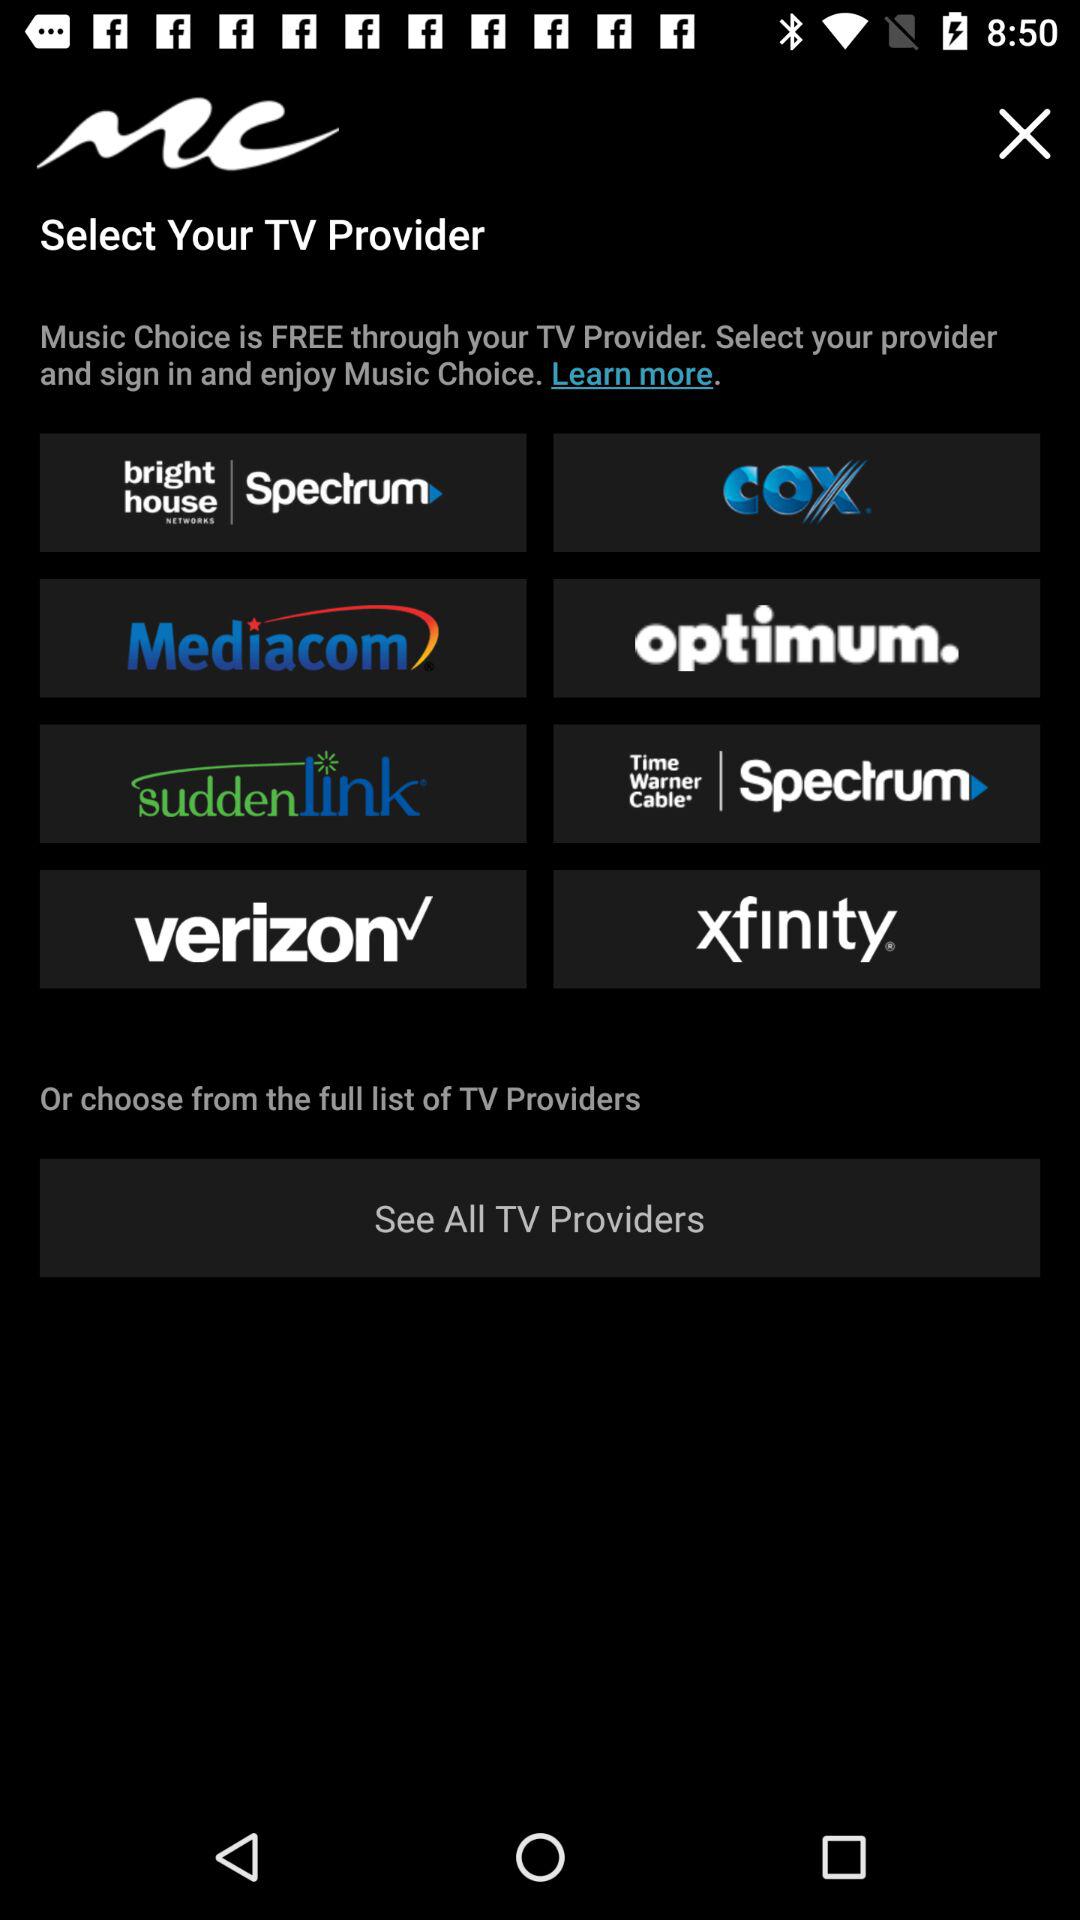 The width and height of the screenshot is (1080, 1920). I want to click on choose the item next to select your tv icon, so click(1024, 134).